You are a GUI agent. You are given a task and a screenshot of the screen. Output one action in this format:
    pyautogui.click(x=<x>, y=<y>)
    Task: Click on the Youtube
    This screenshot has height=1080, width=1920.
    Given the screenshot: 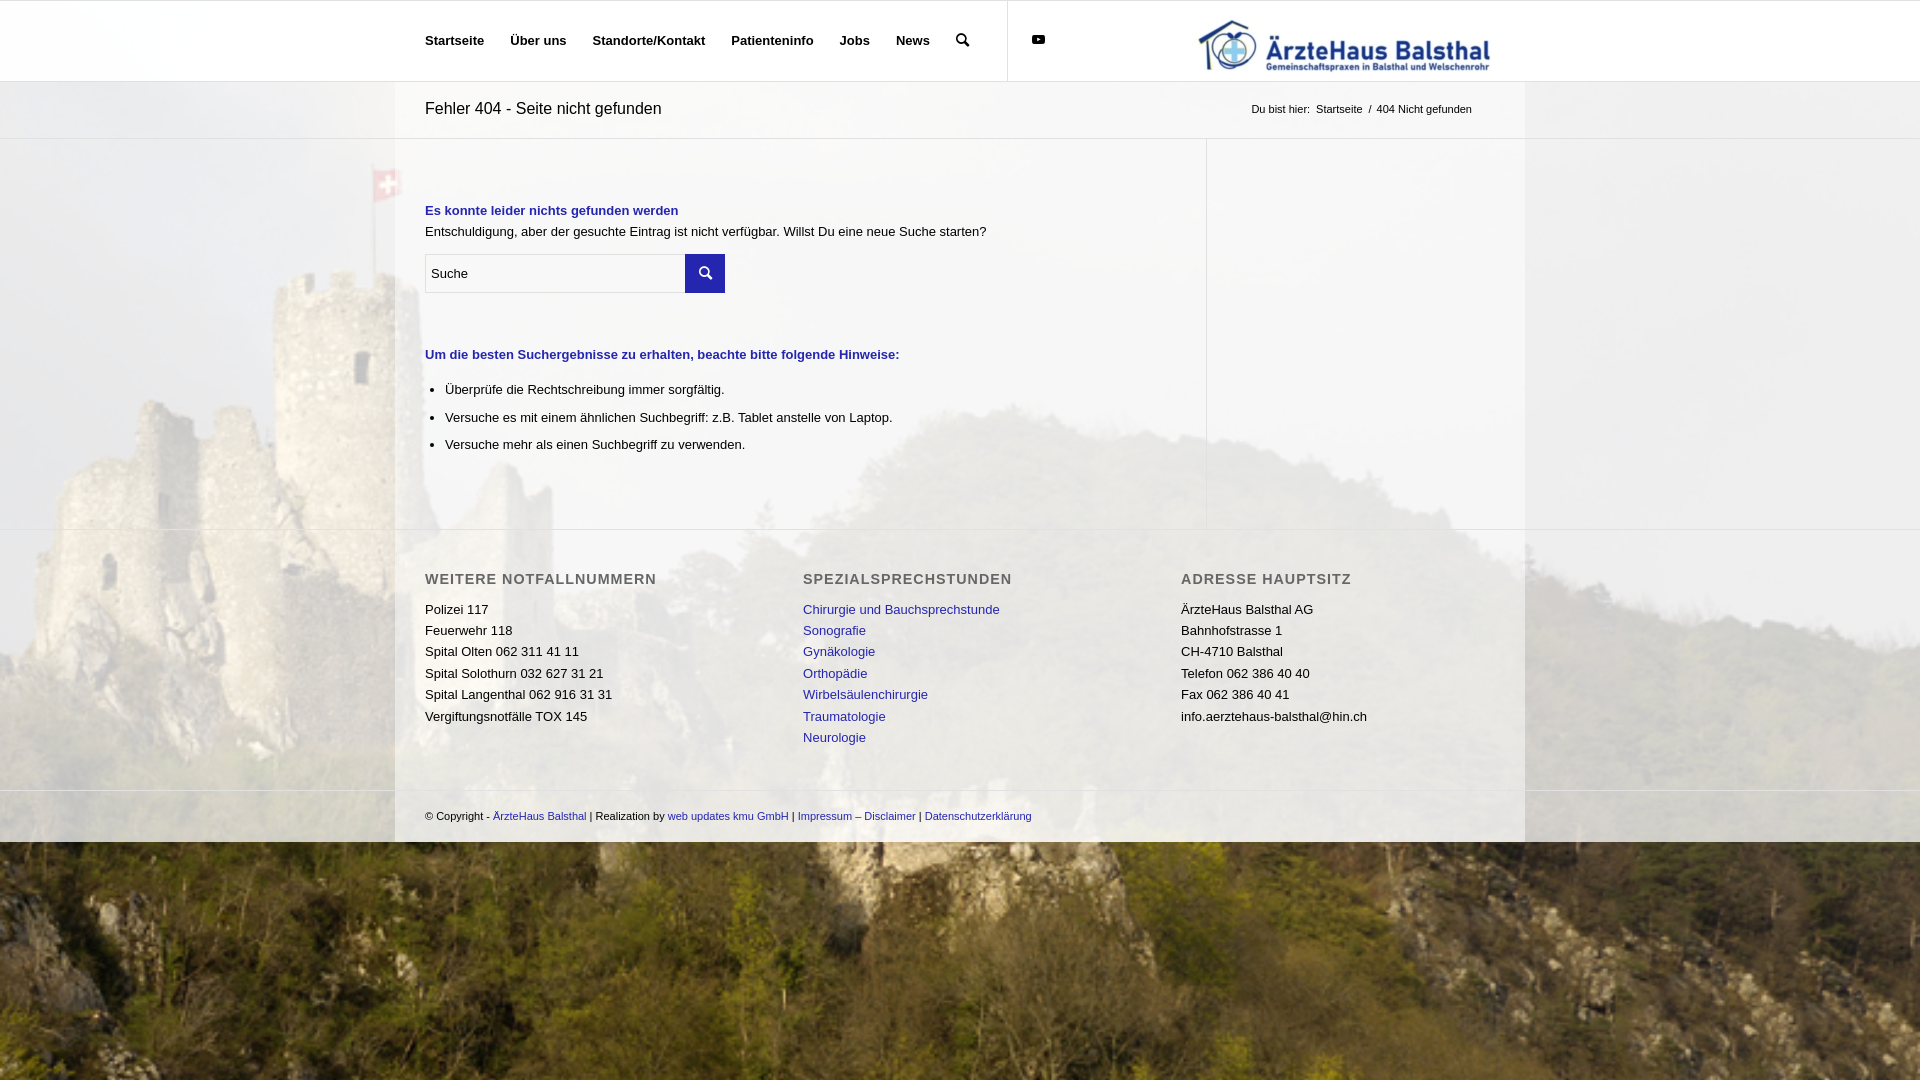 What is the action you would take?
    pyautogui.click(x=1039, y=40)
    